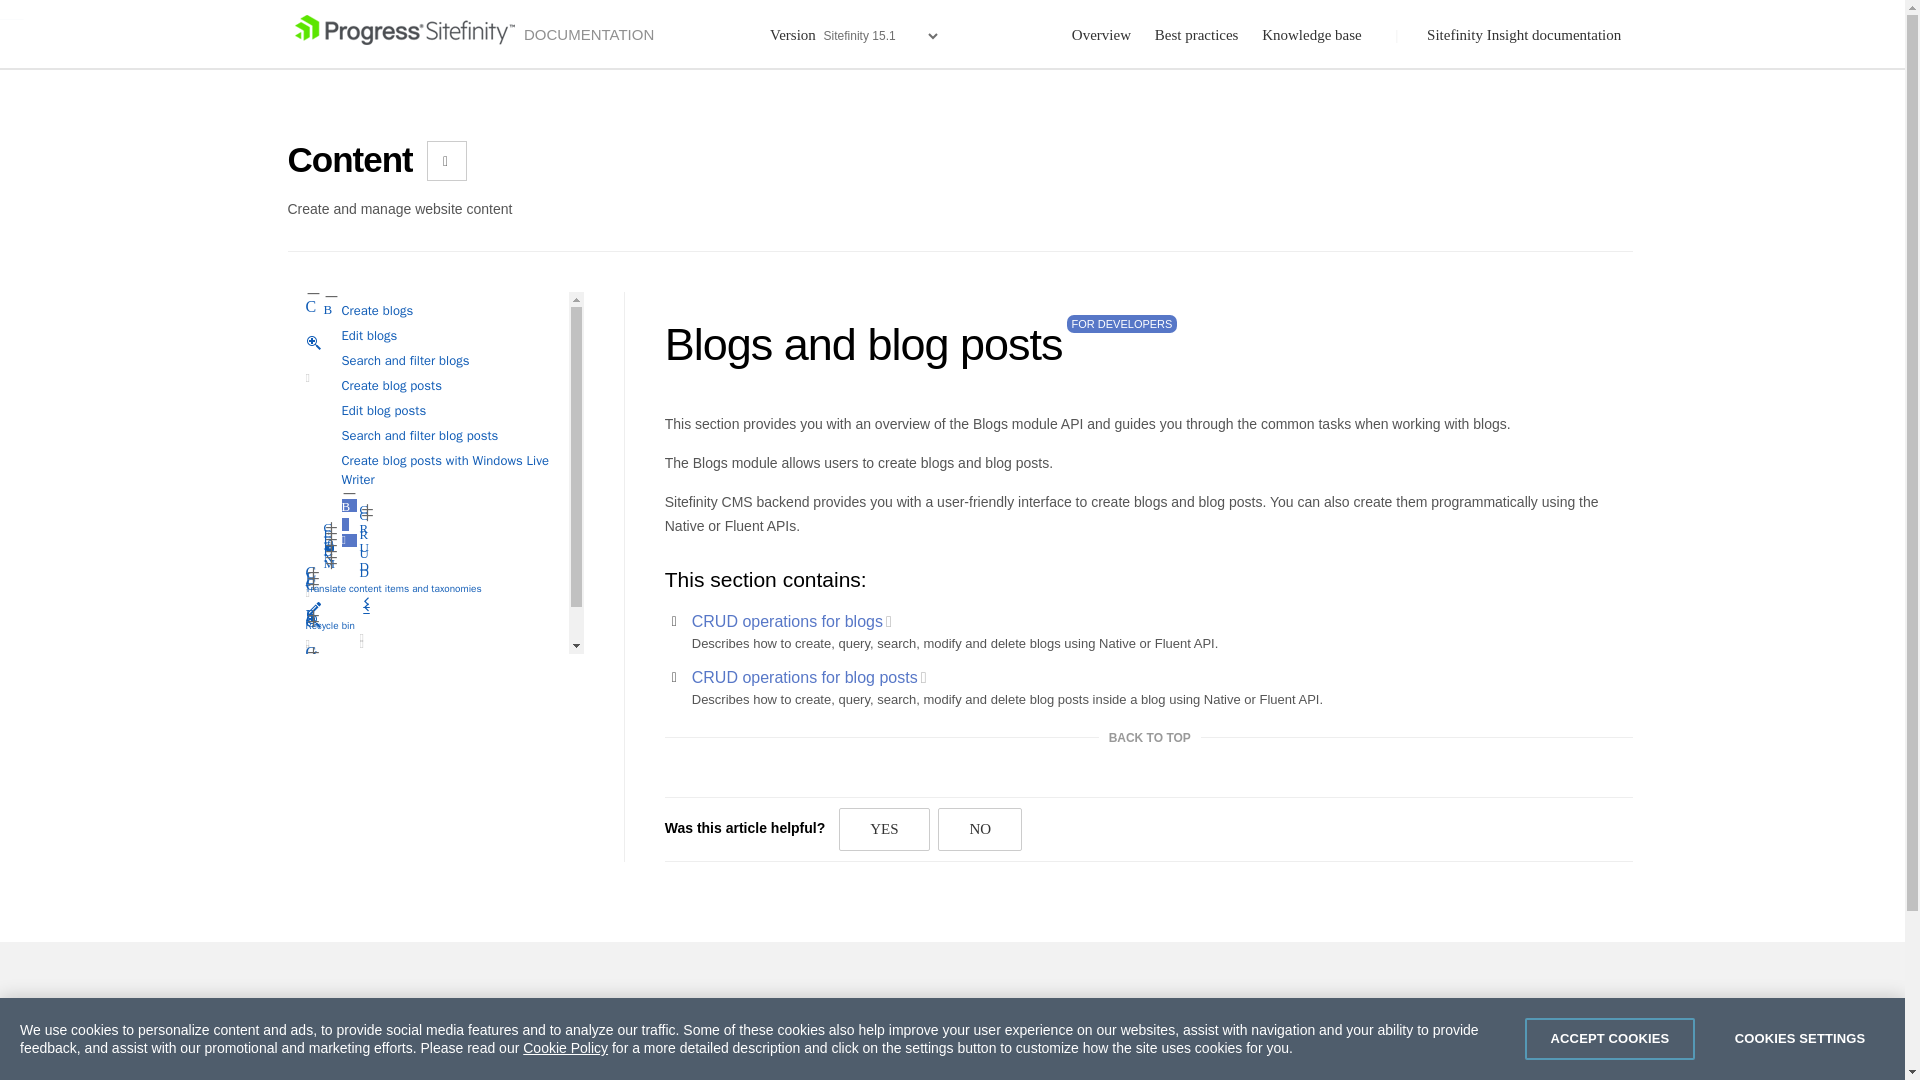  Describe the element at coordinates (350, 165) in the screenshot. I see `Content` at that location.